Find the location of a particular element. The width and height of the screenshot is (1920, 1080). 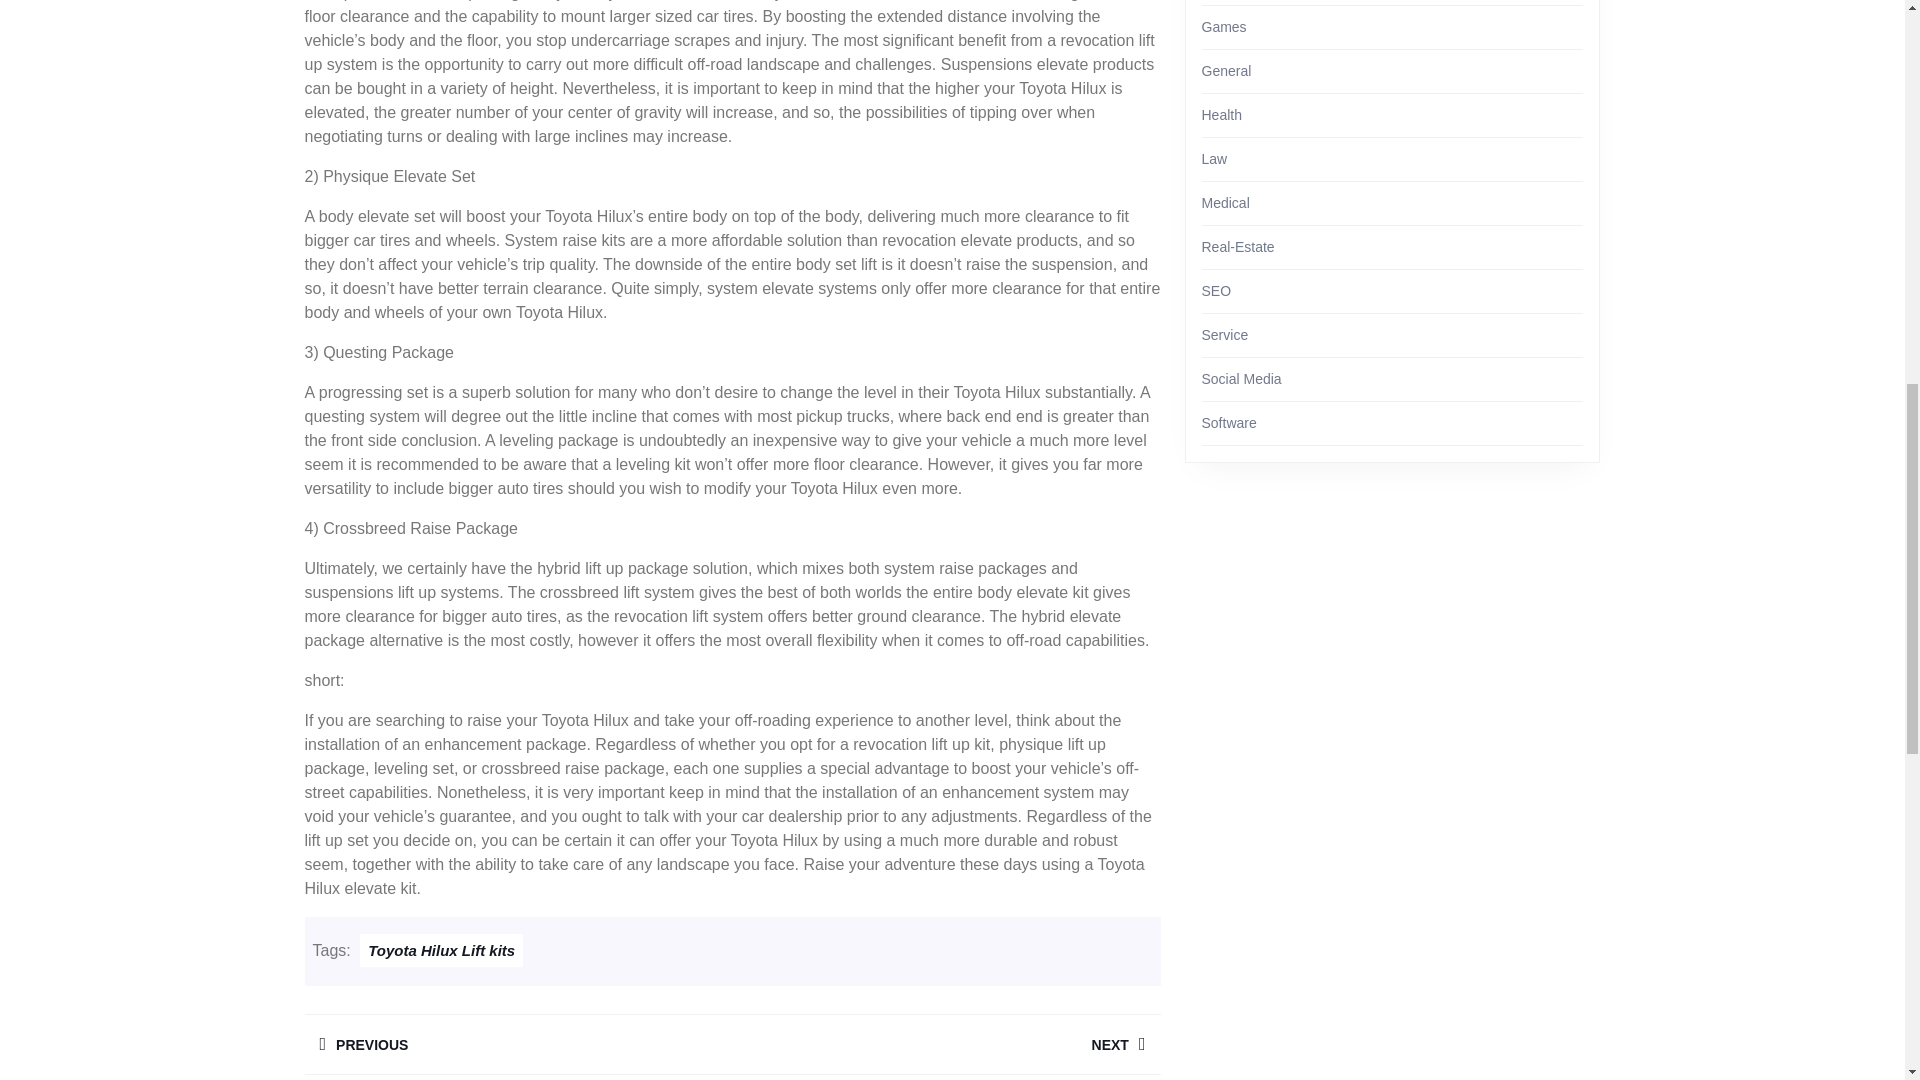

Toyota Hilux Lift kits is located at coordinates (441, 950).